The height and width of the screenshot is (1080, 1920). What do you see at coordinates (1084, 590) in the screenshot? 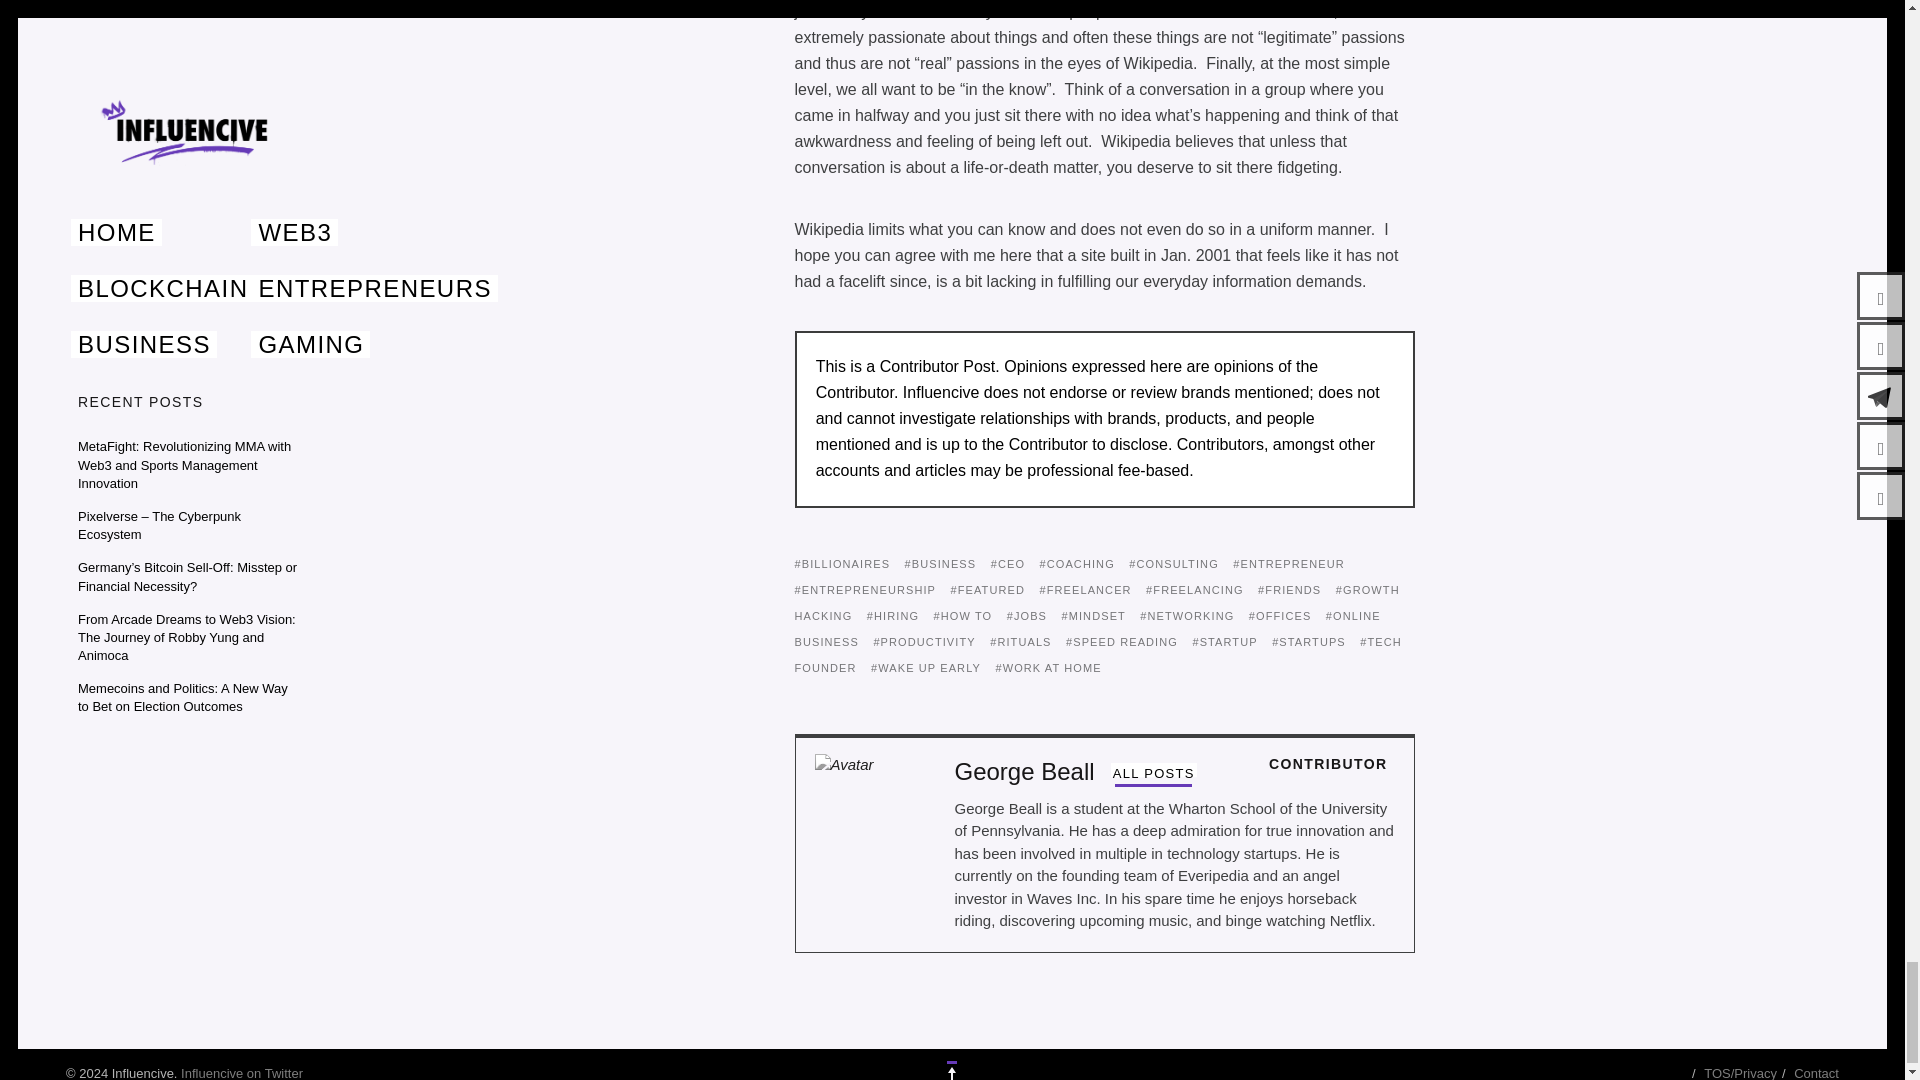
I see `FREELANCER` at bounding box center [1084, 590].